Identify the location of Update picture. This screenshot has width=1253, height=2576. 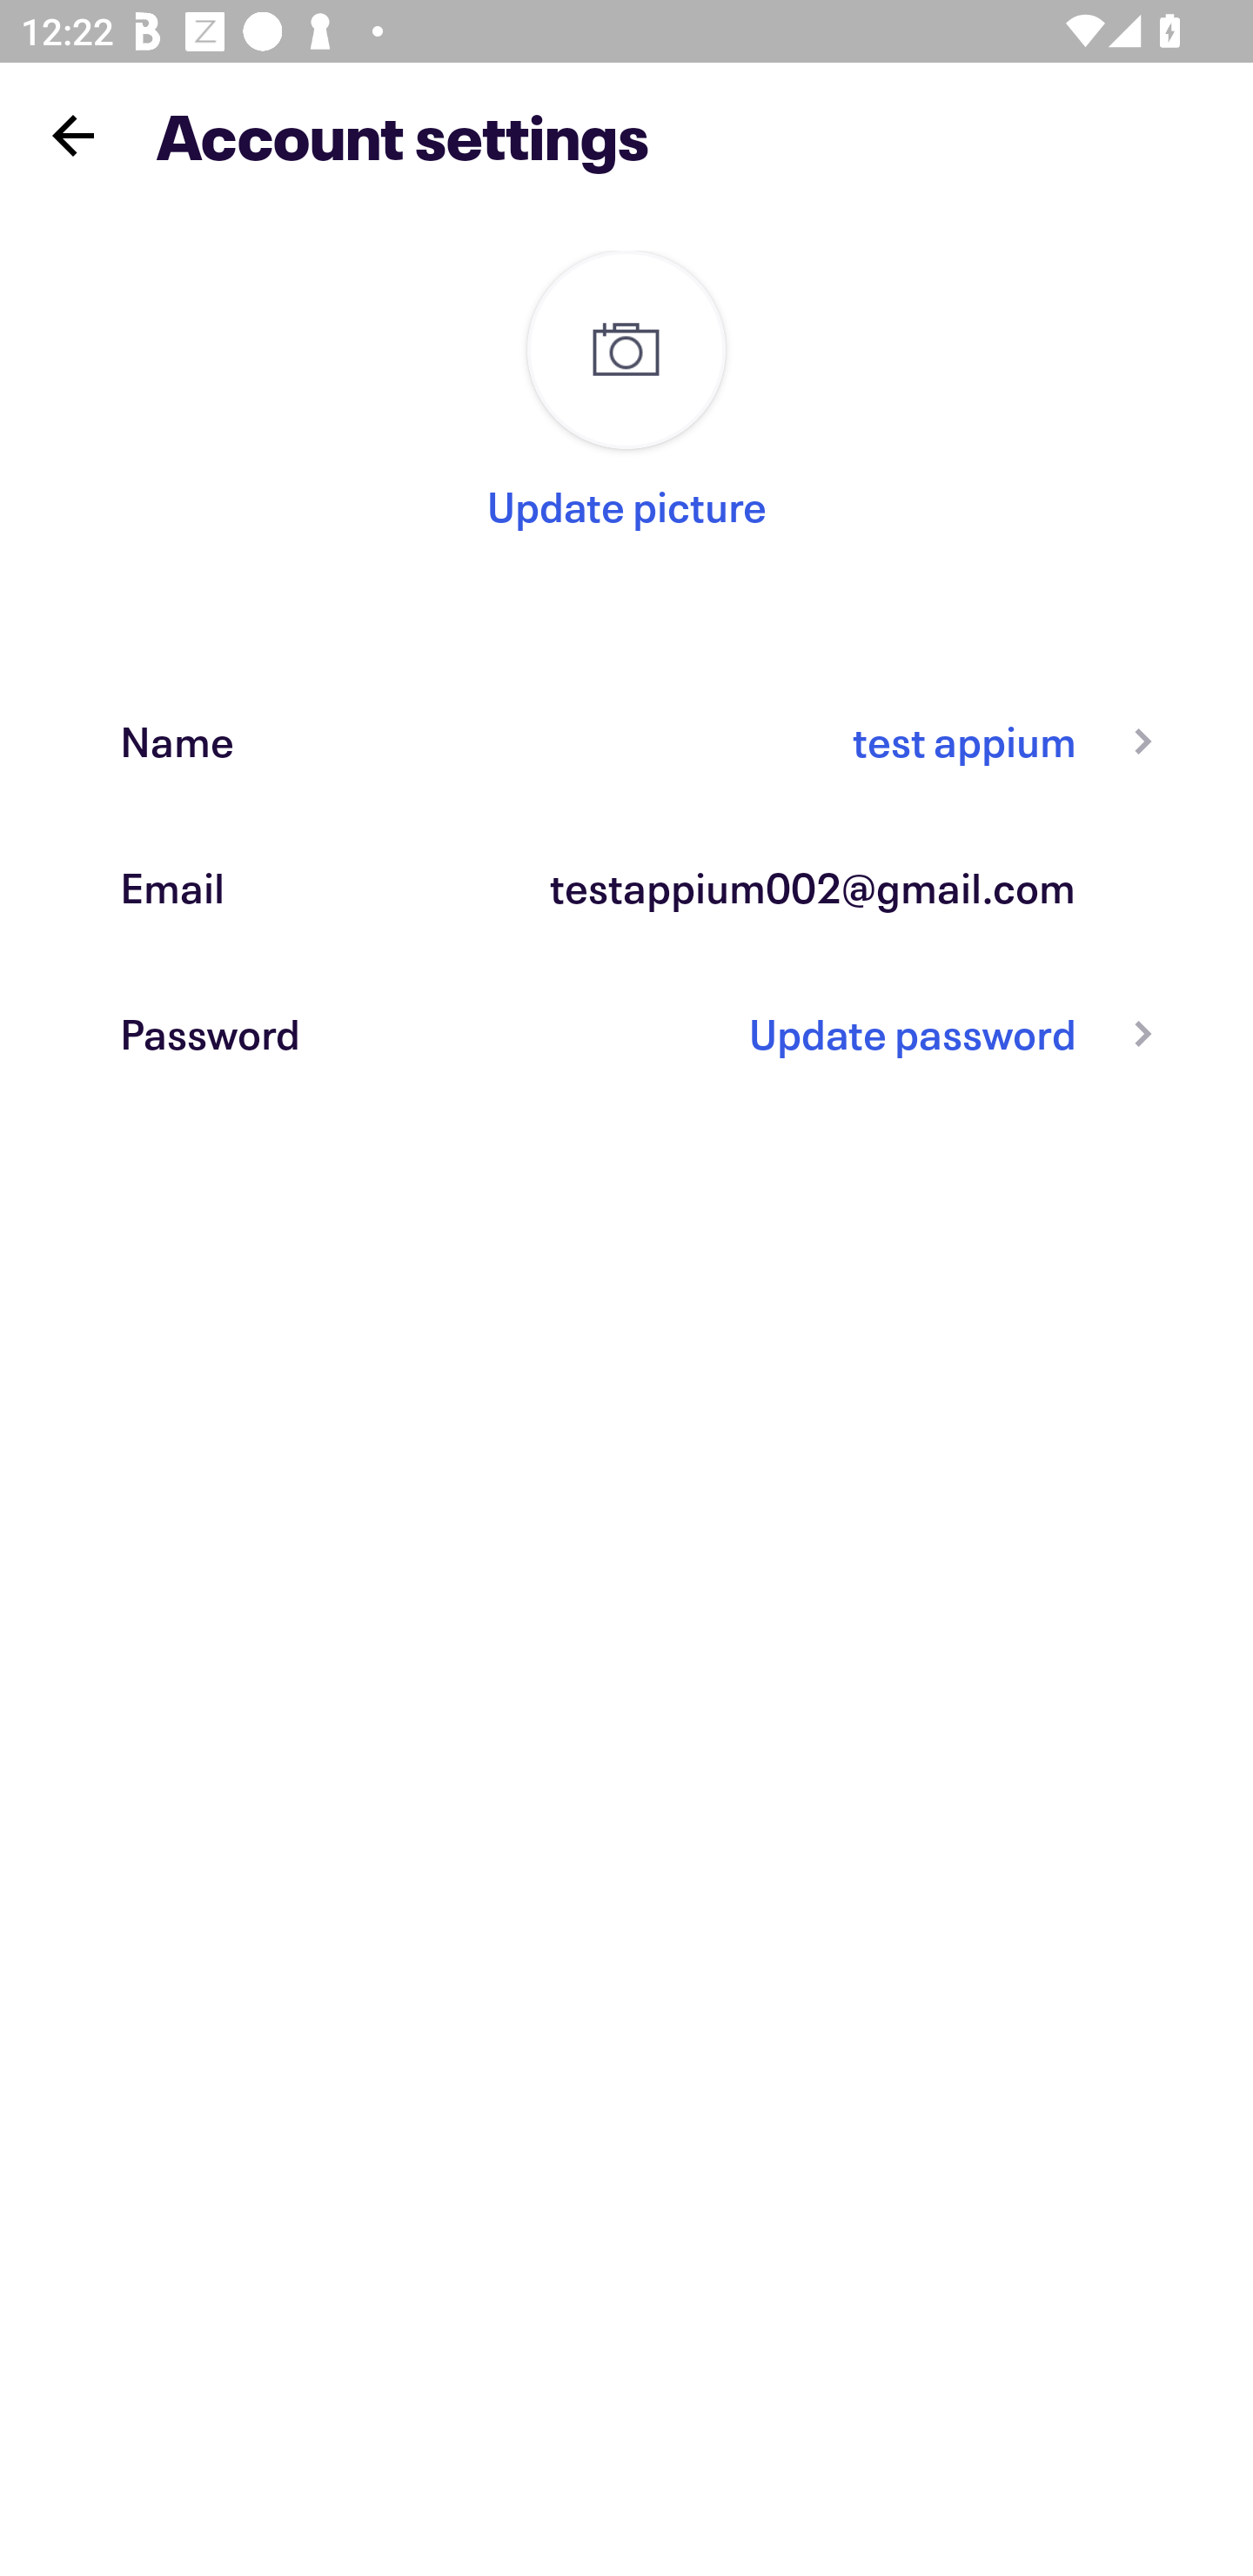
(626, 506).